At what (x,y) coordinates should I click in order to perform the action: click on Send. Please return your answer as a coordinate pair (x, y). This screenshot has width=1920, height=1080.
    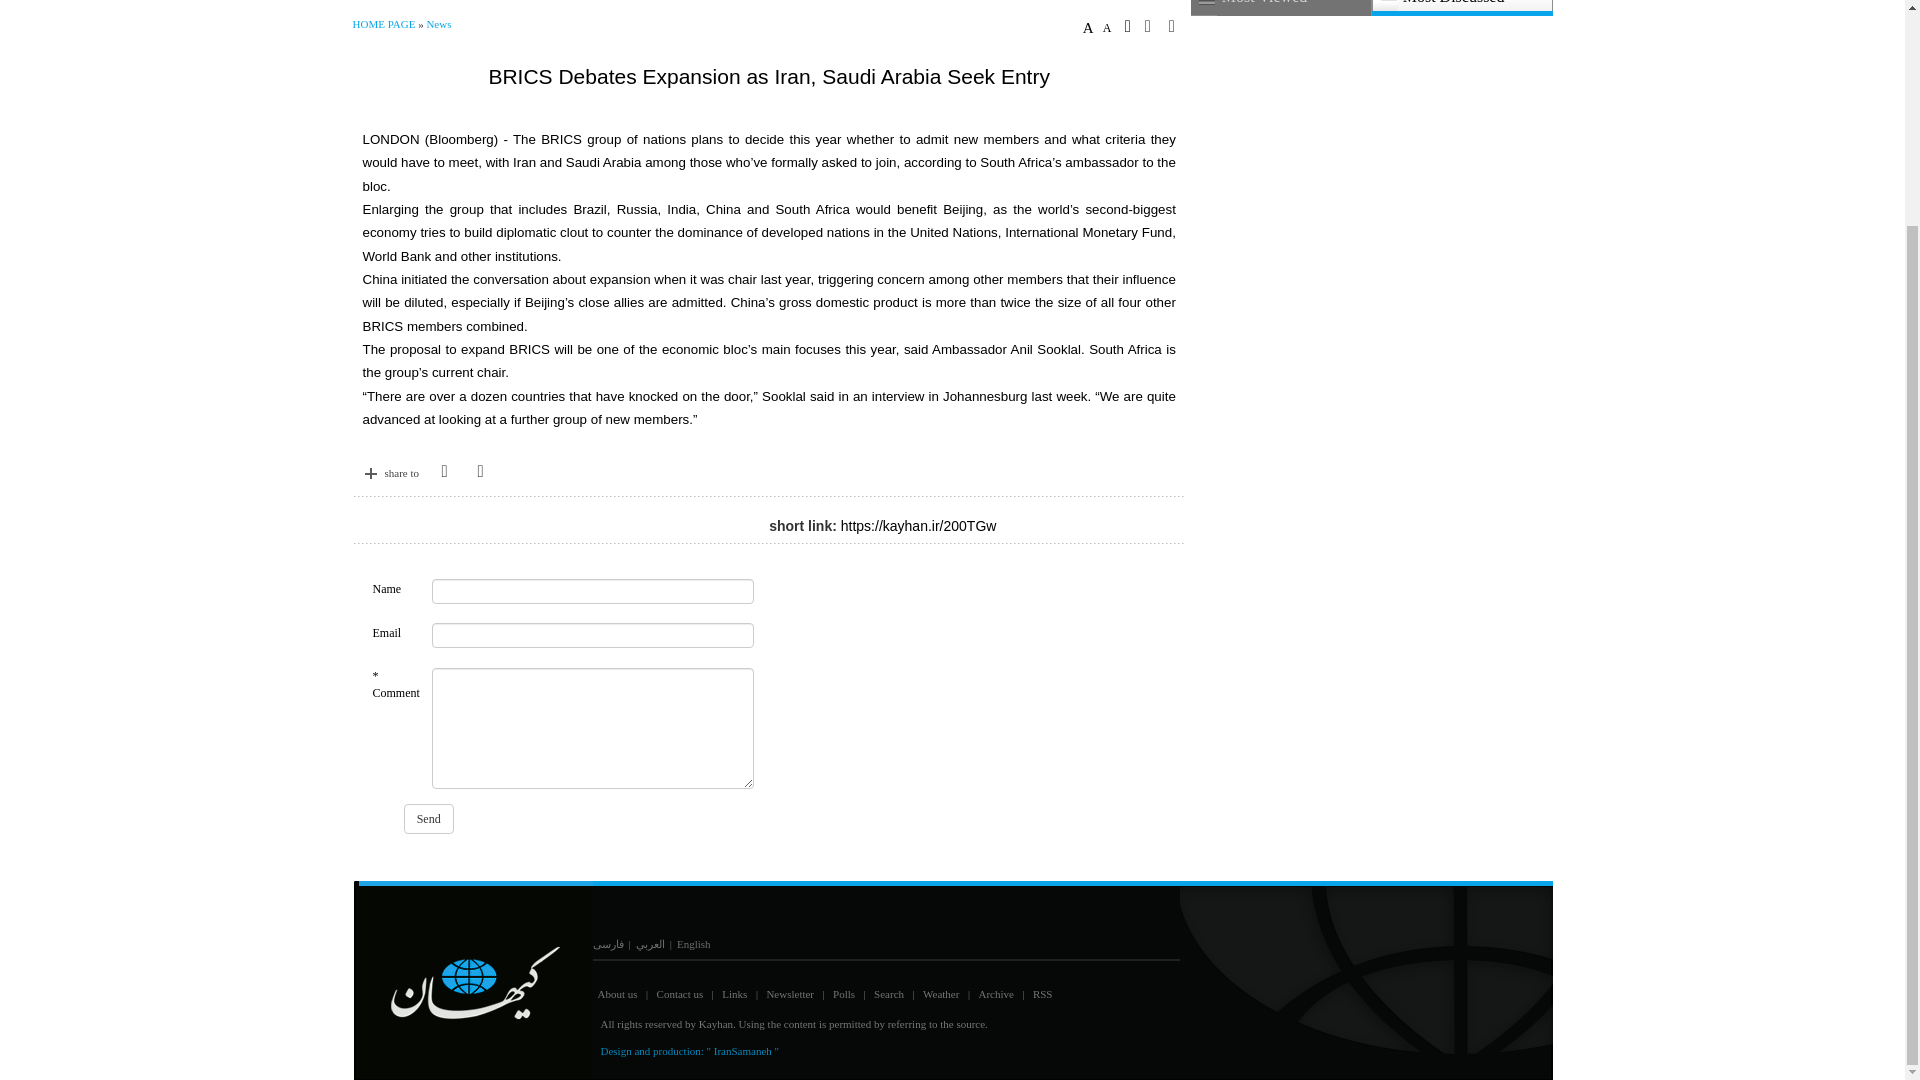
    Looking at the image, I should click on (428, 818).